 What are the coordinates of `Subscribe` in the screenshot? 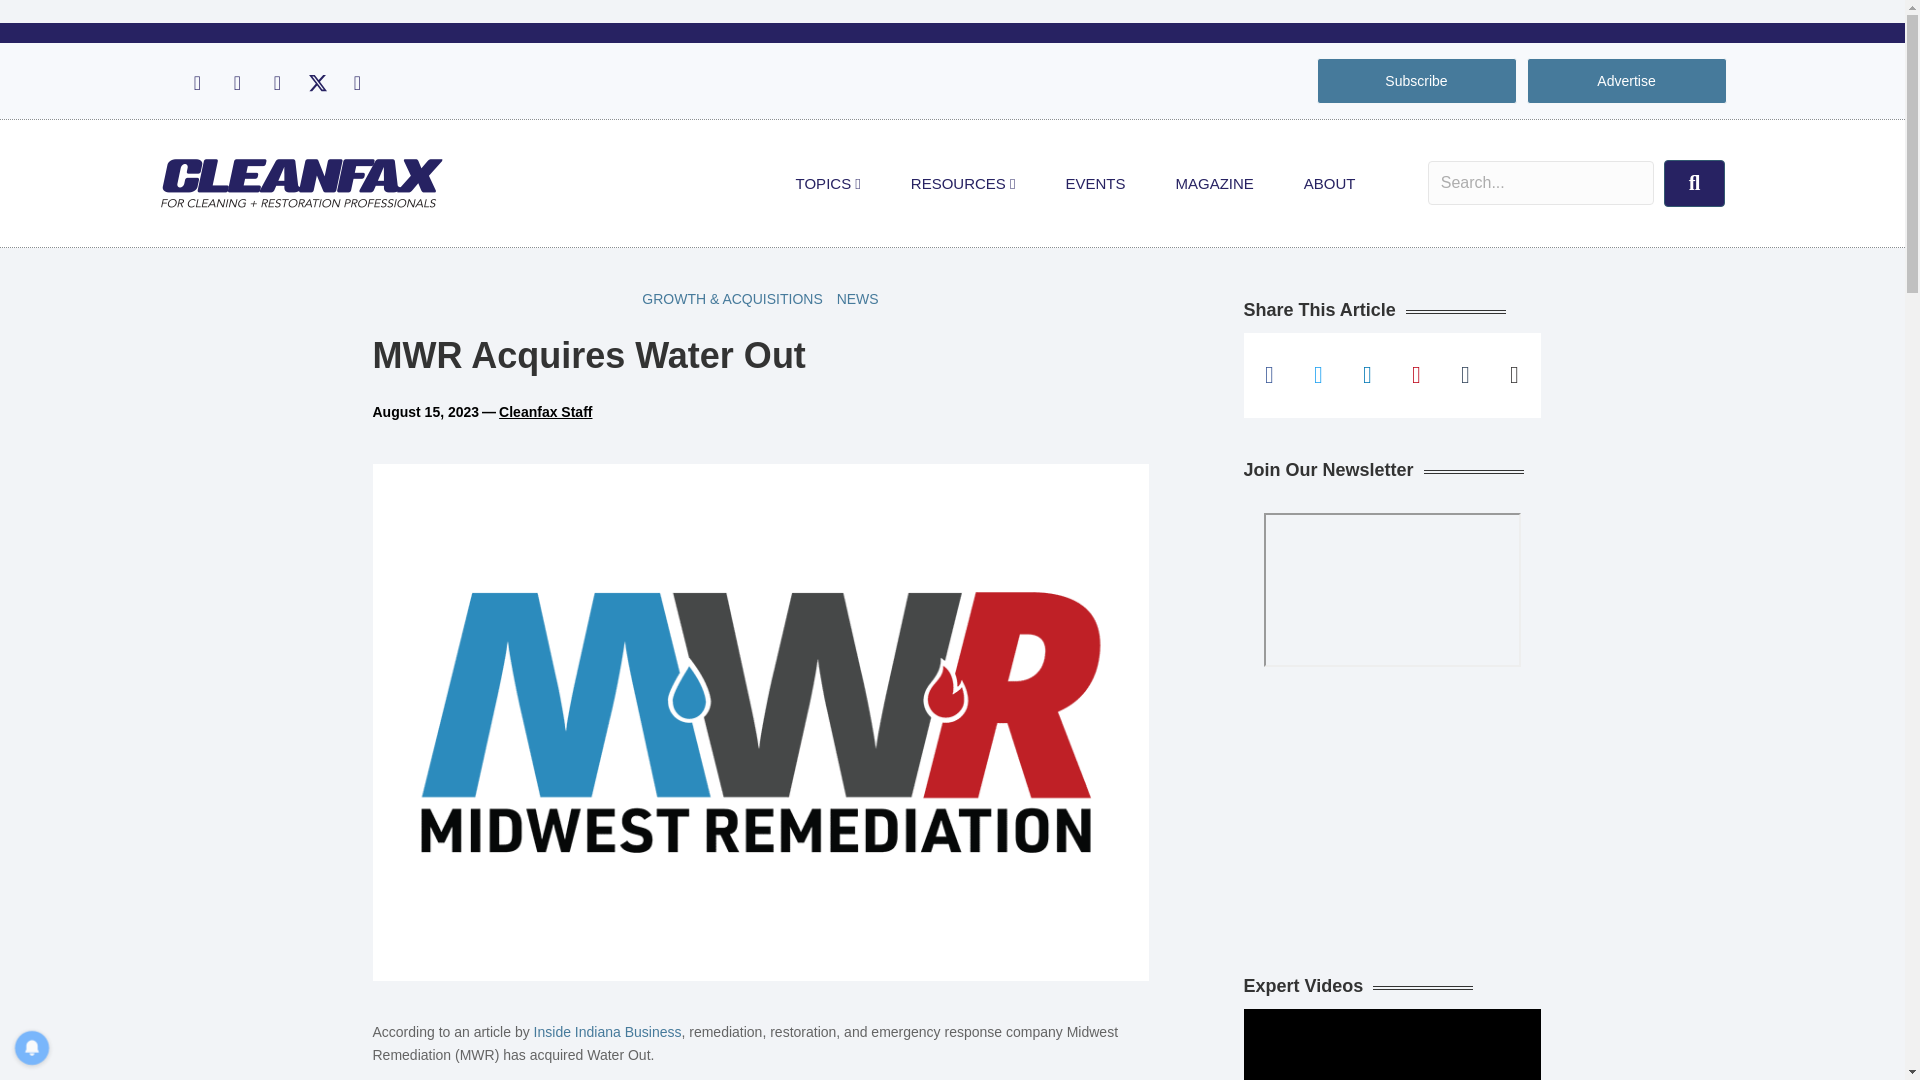 It's located at (1416, 80).